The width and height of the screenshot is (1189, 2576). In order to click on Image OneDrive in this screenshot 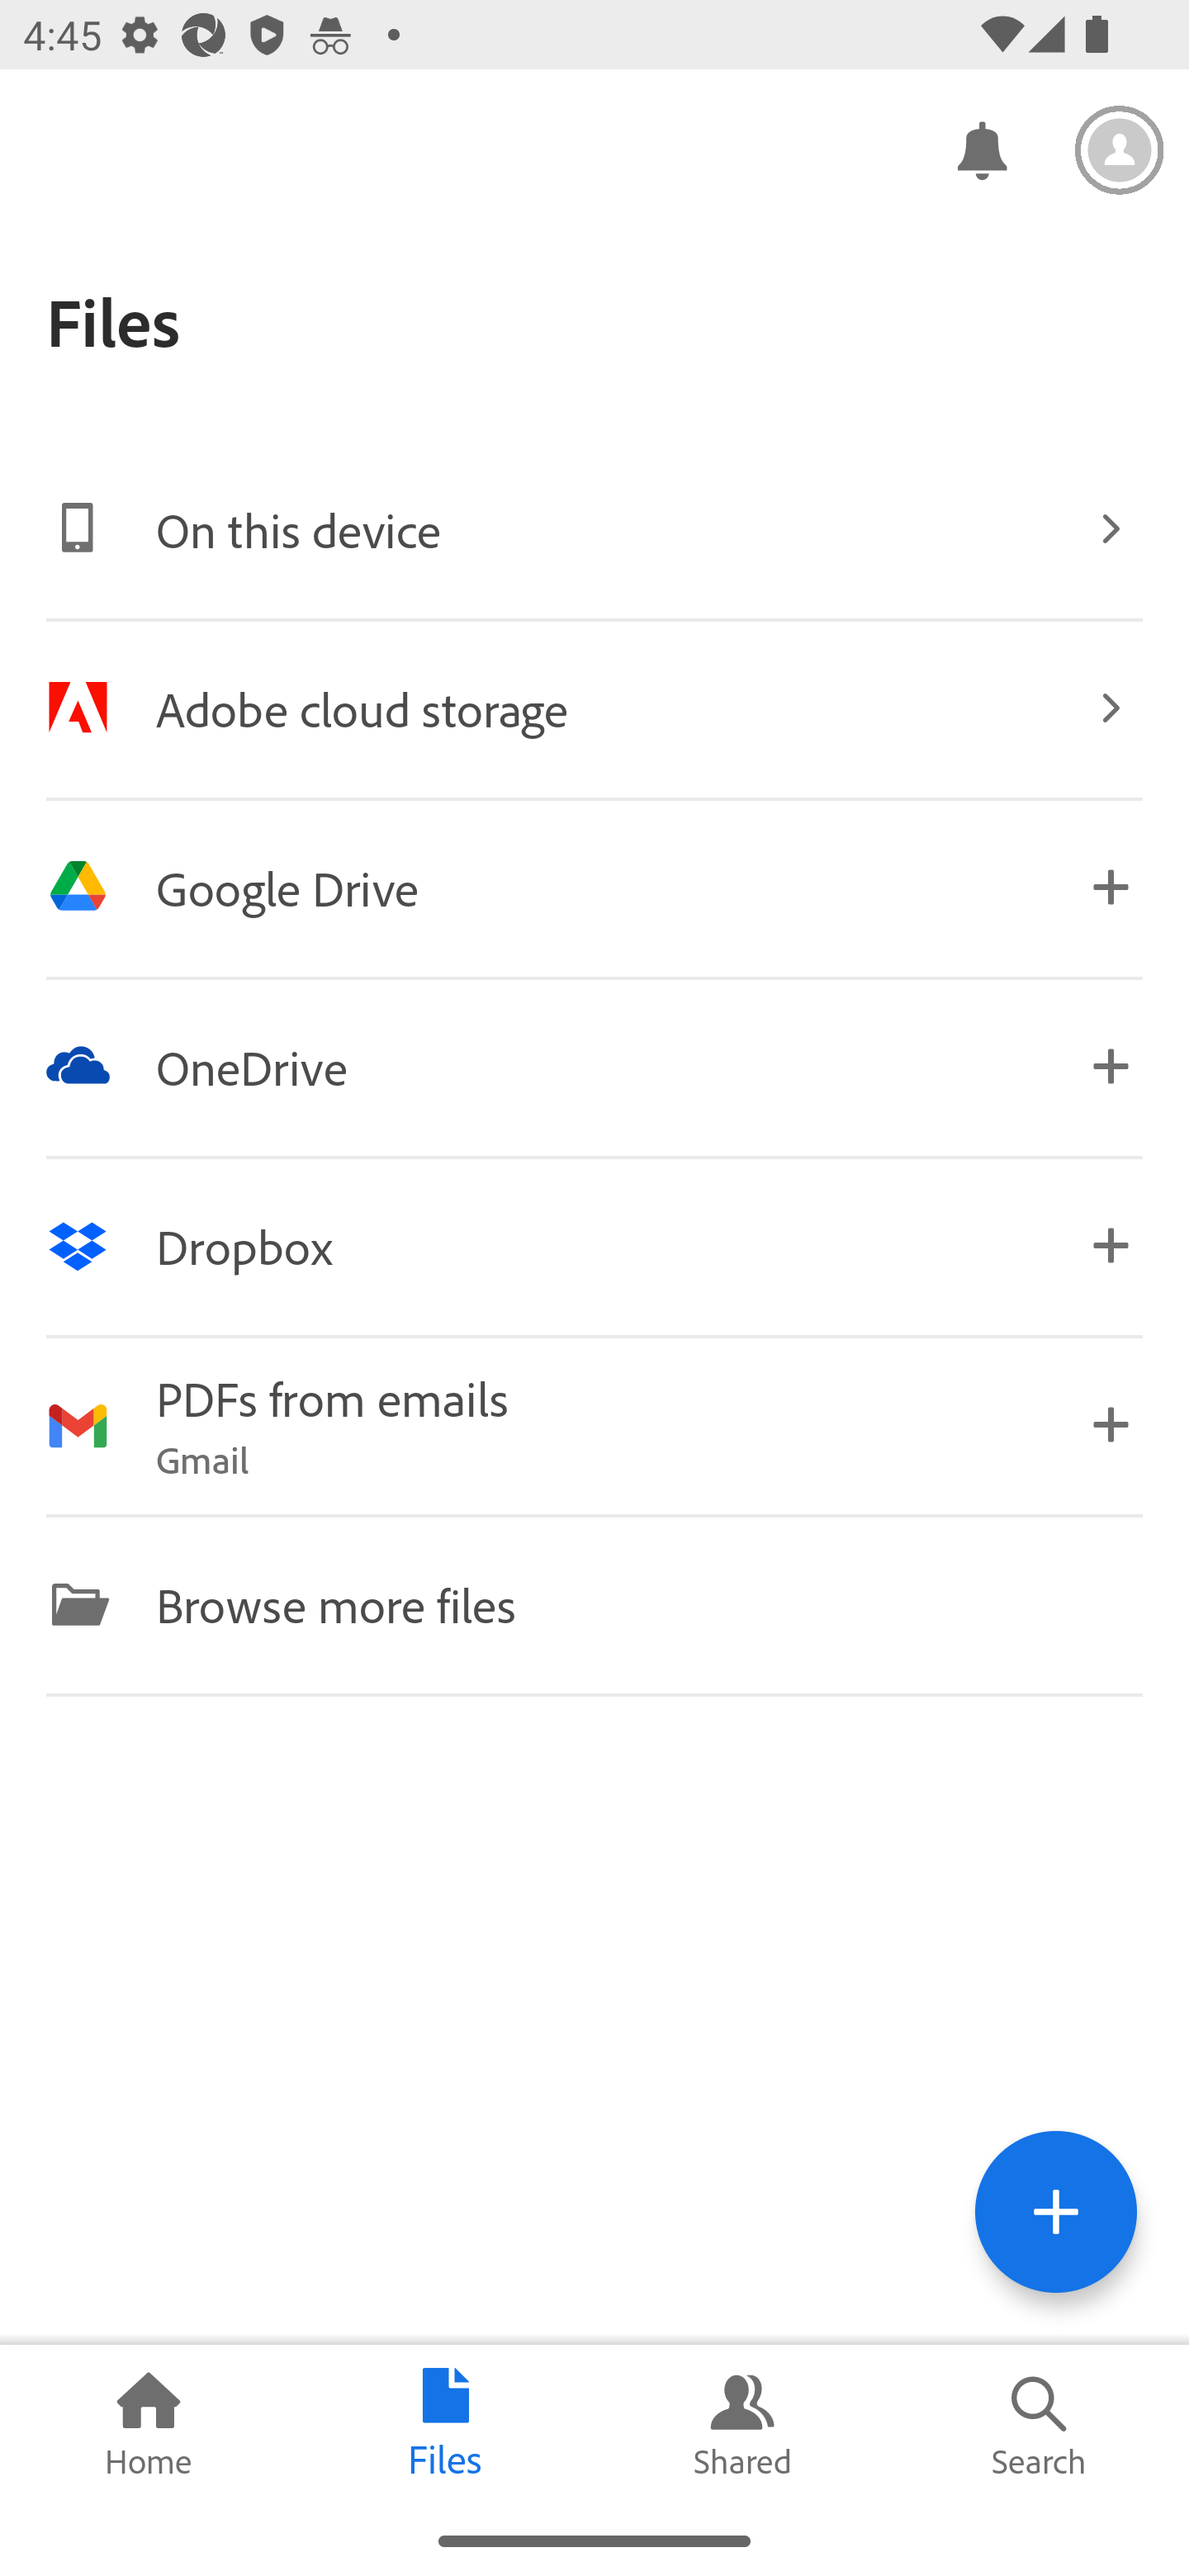, I will do `click(594, 1066)`.